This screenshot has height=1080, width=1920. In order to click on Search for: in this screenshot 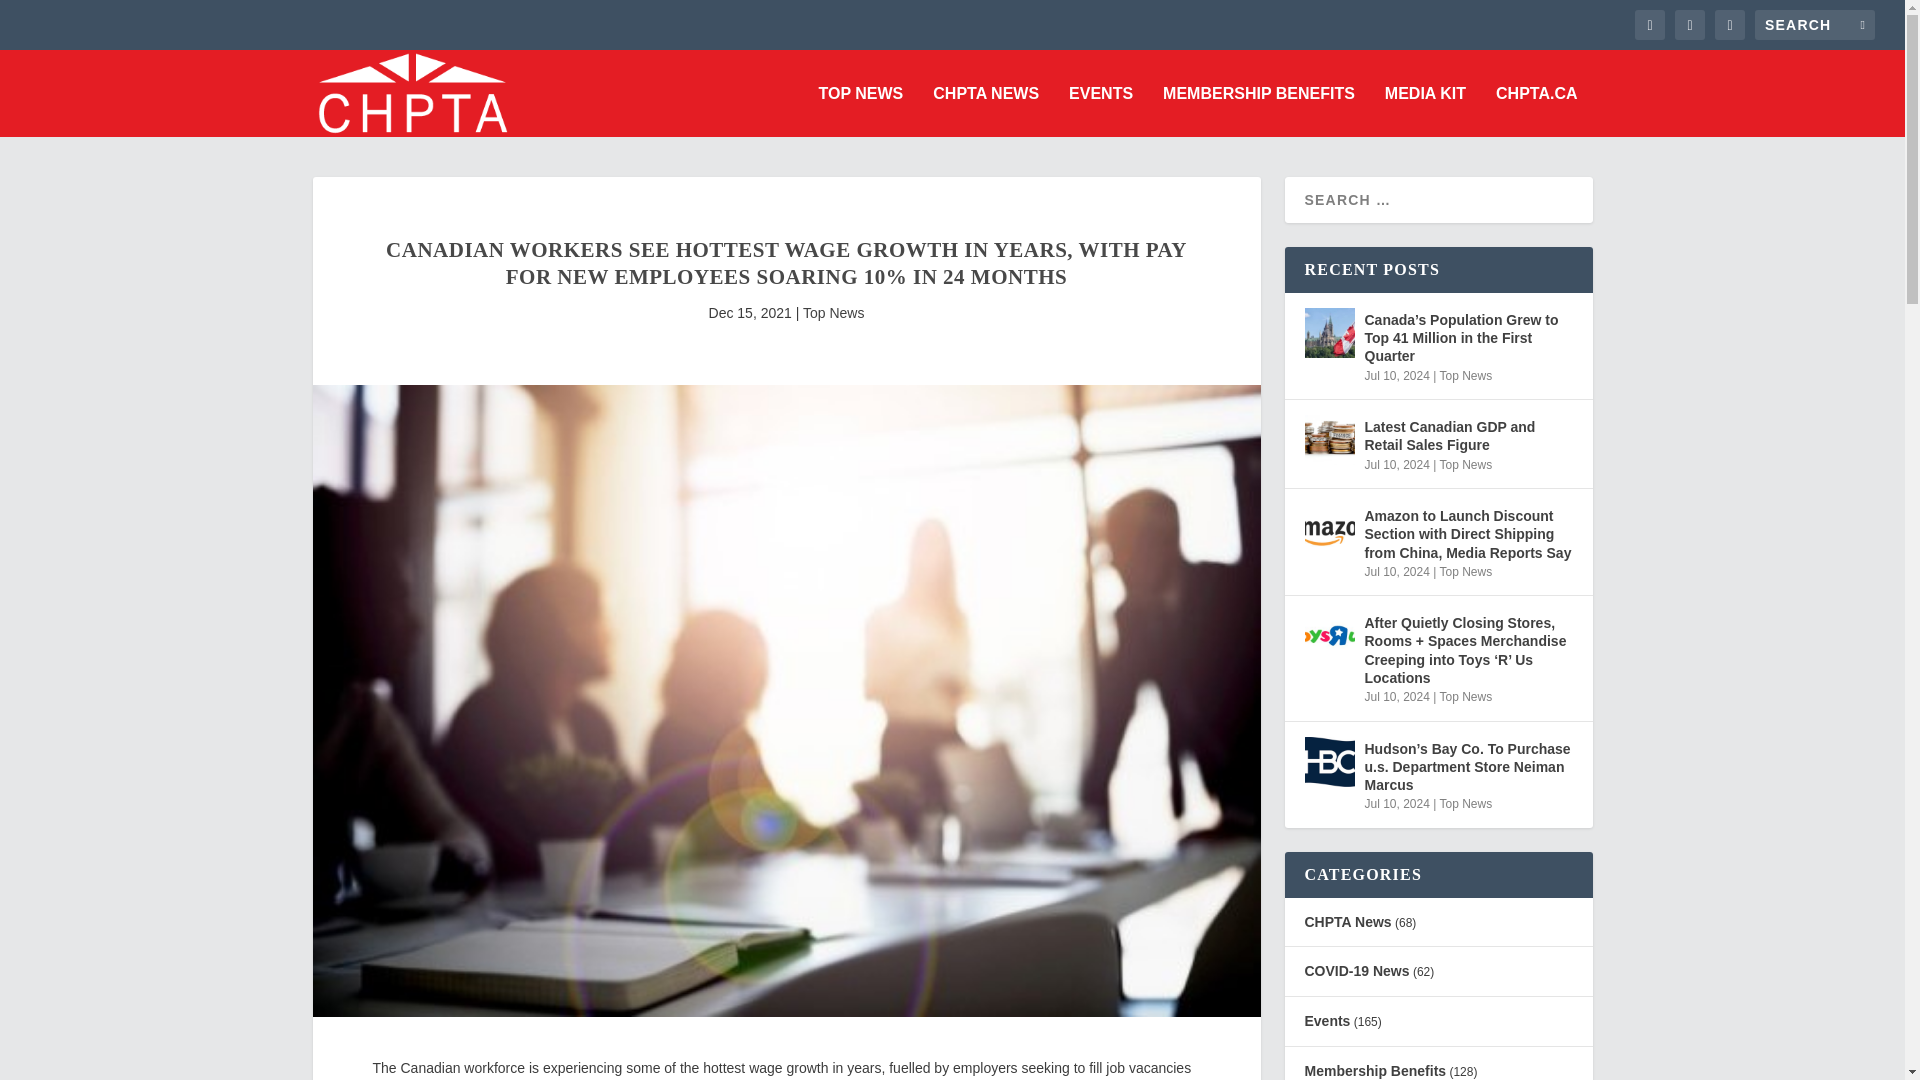, I will do `click(1814, 24)`.